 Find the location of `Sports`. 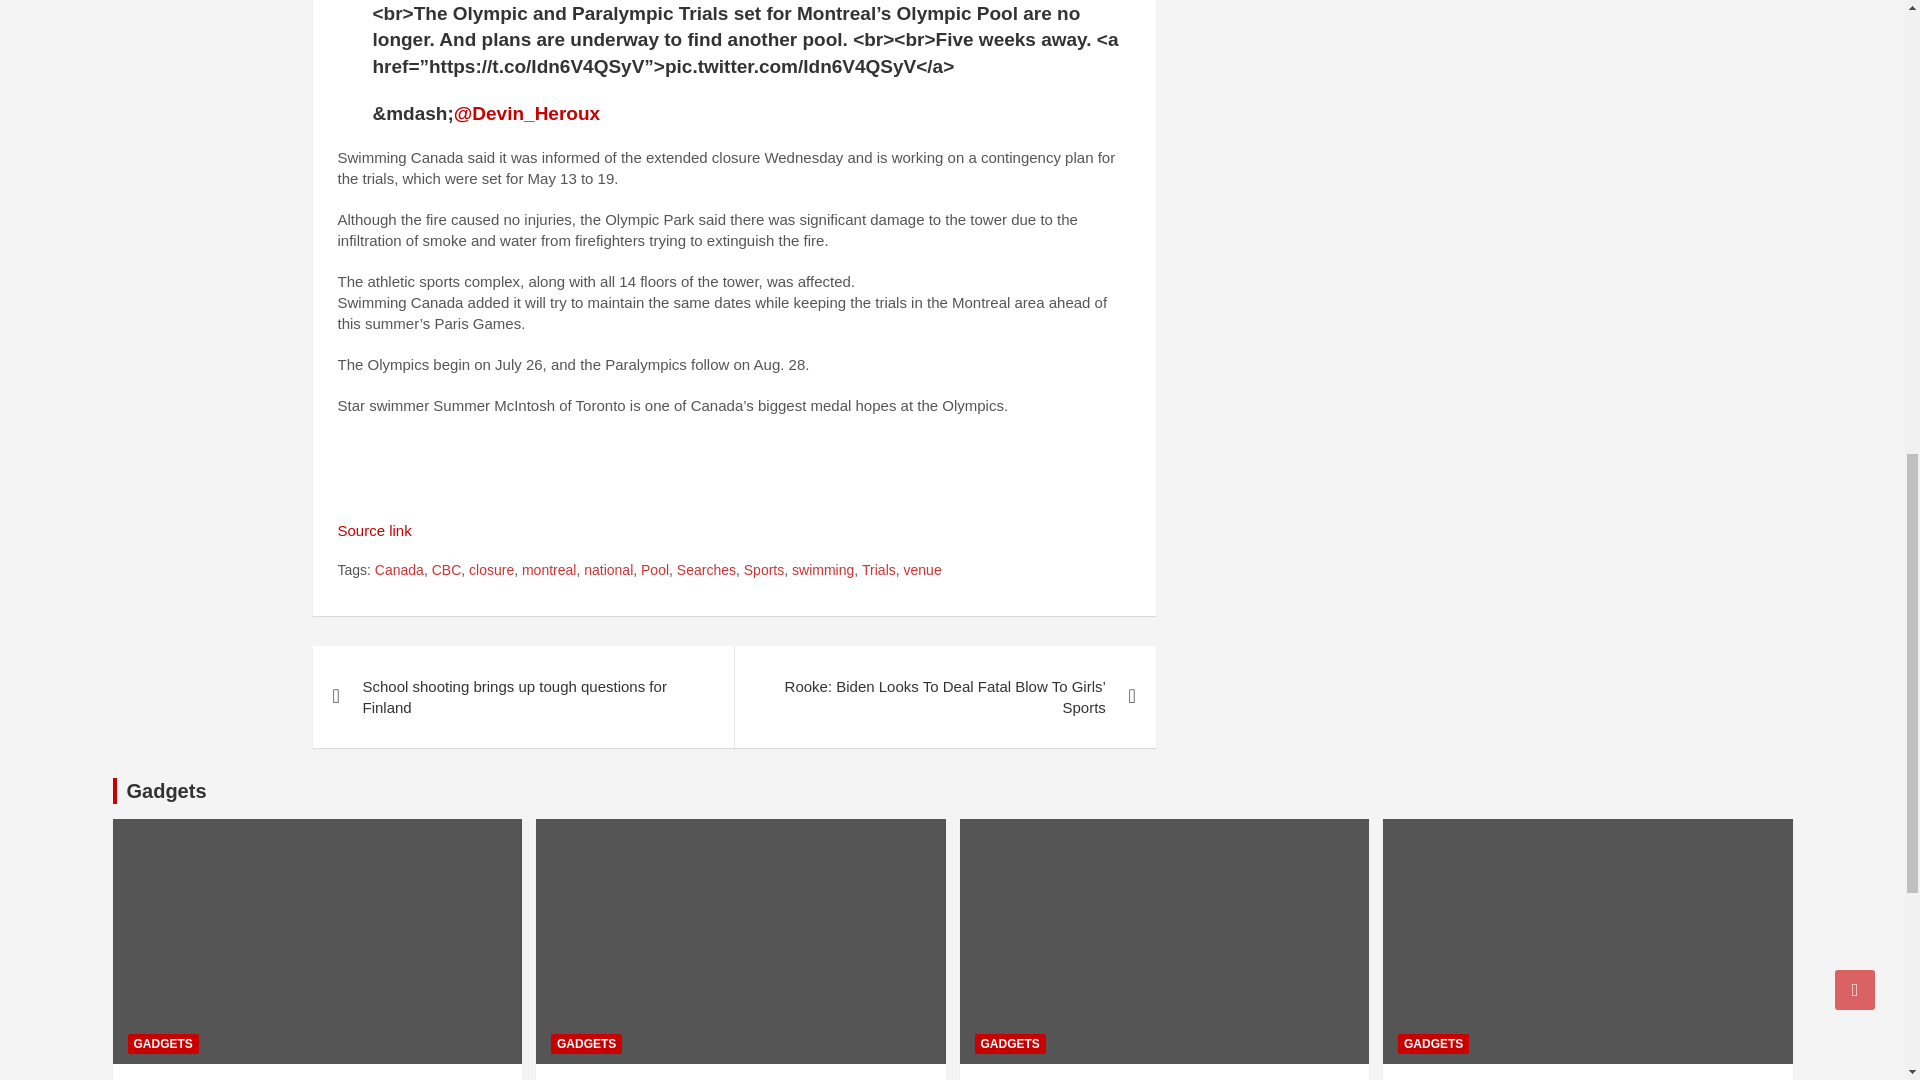

Sports is located at coordinates (764, 570).